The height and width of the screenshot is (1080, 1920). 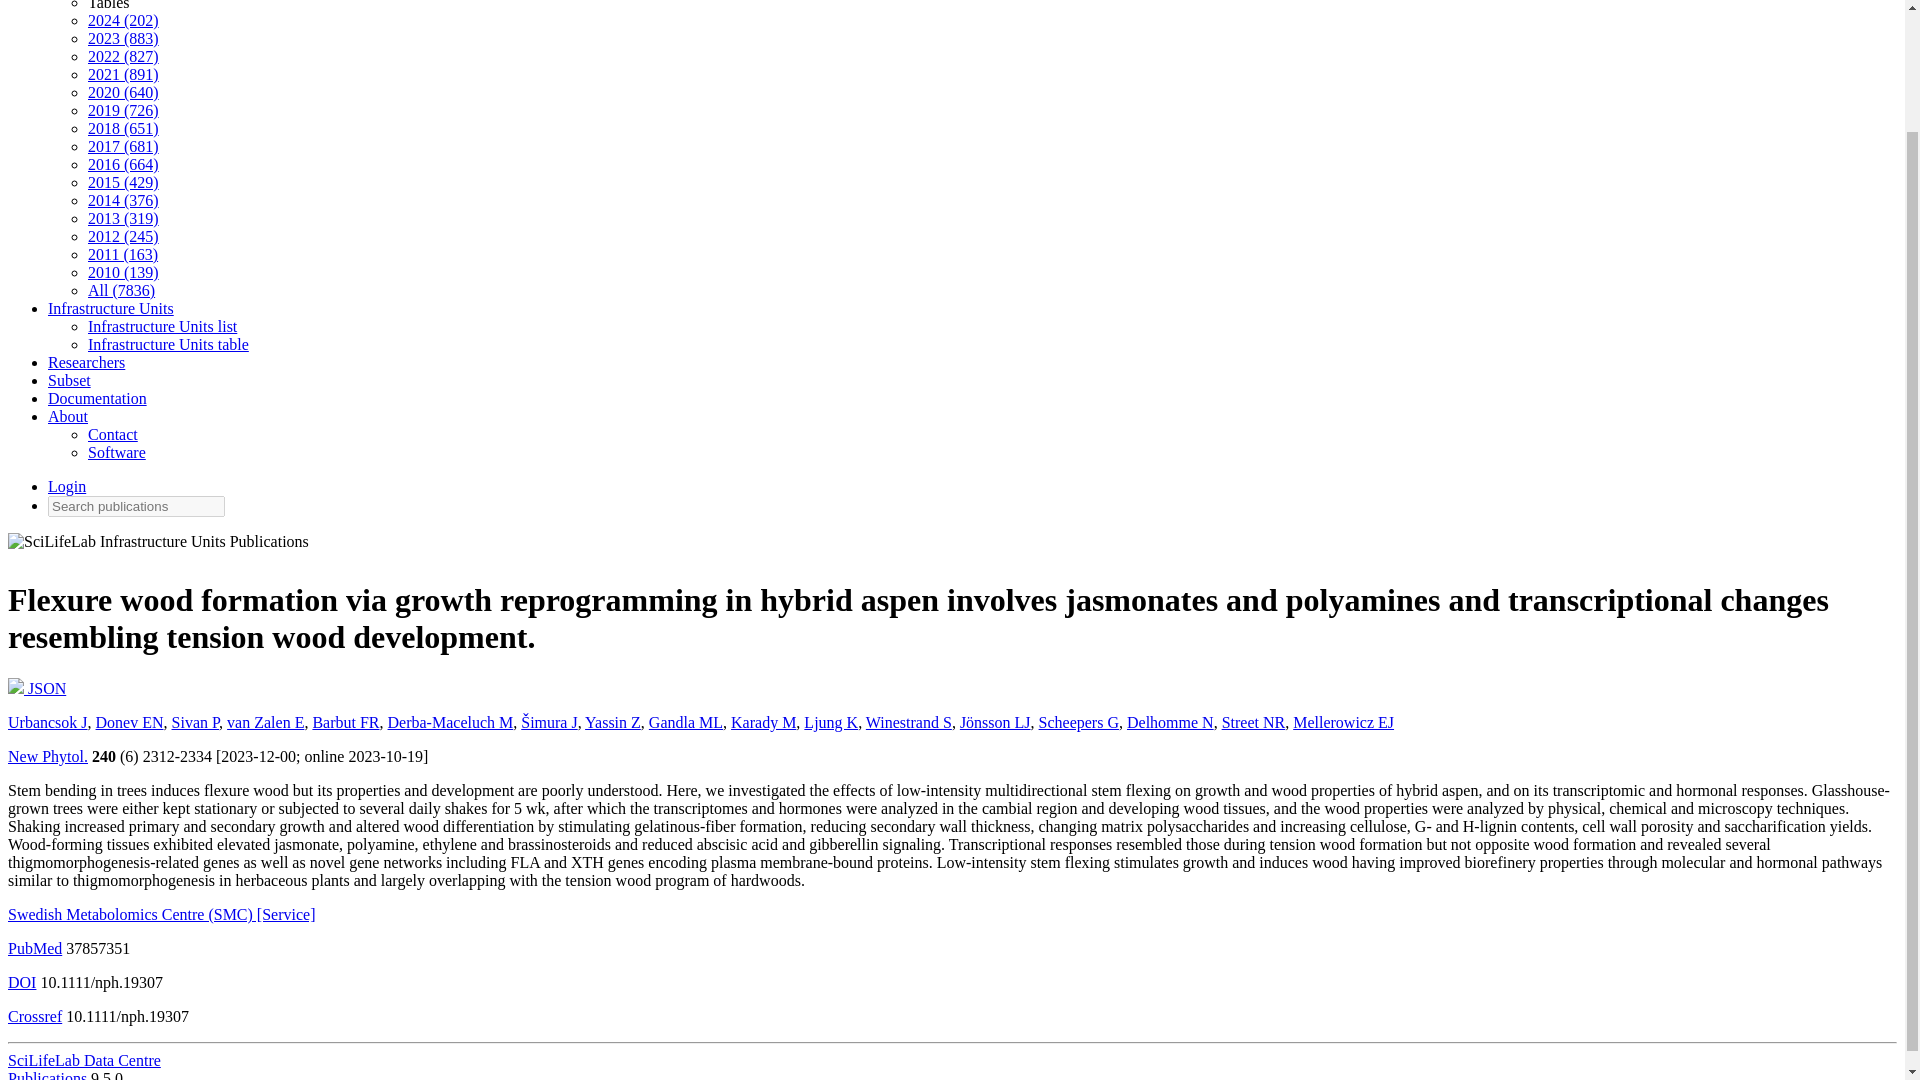 What do you see at coordinates (264, 722) in the screenshot?
I see `van Zalen E` at bounding box center [264, 722].